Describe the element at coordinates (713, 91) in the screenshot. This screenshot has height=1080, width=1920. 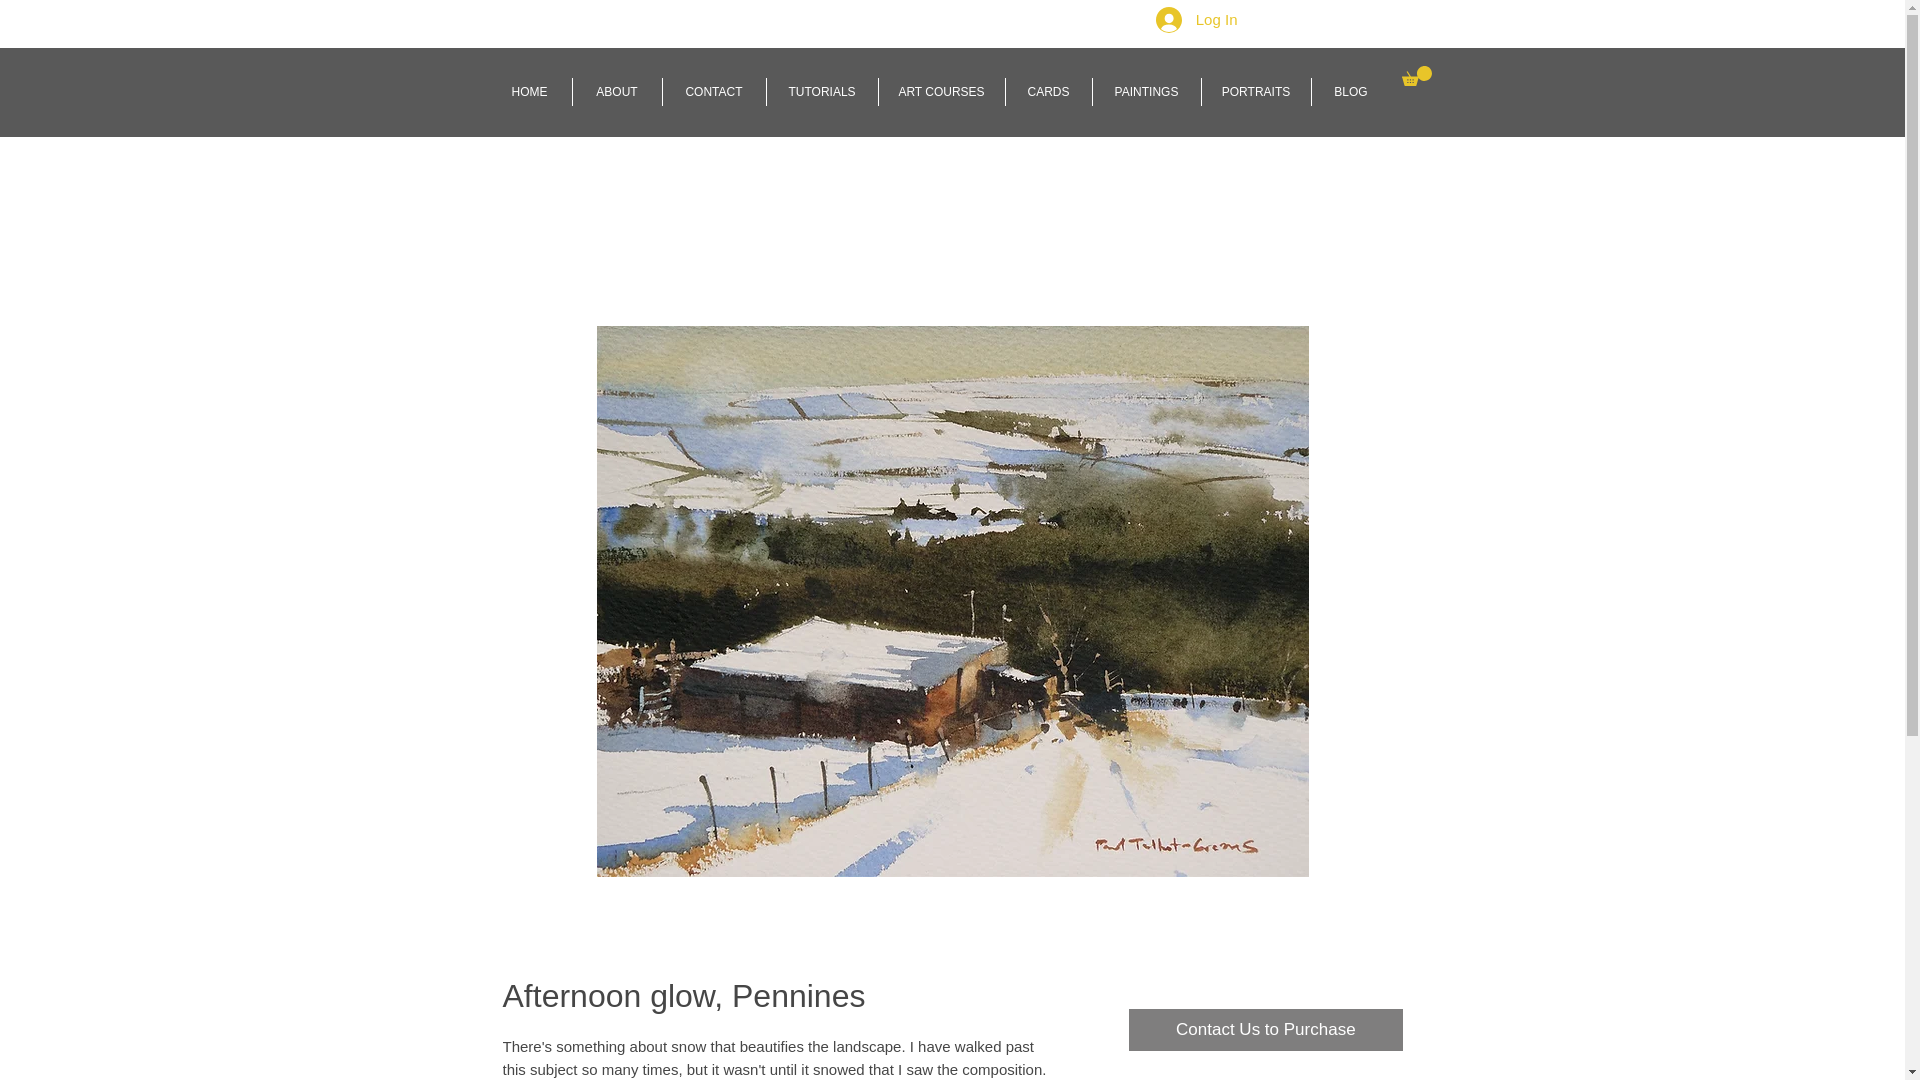
I see `CONTACT` at that location.